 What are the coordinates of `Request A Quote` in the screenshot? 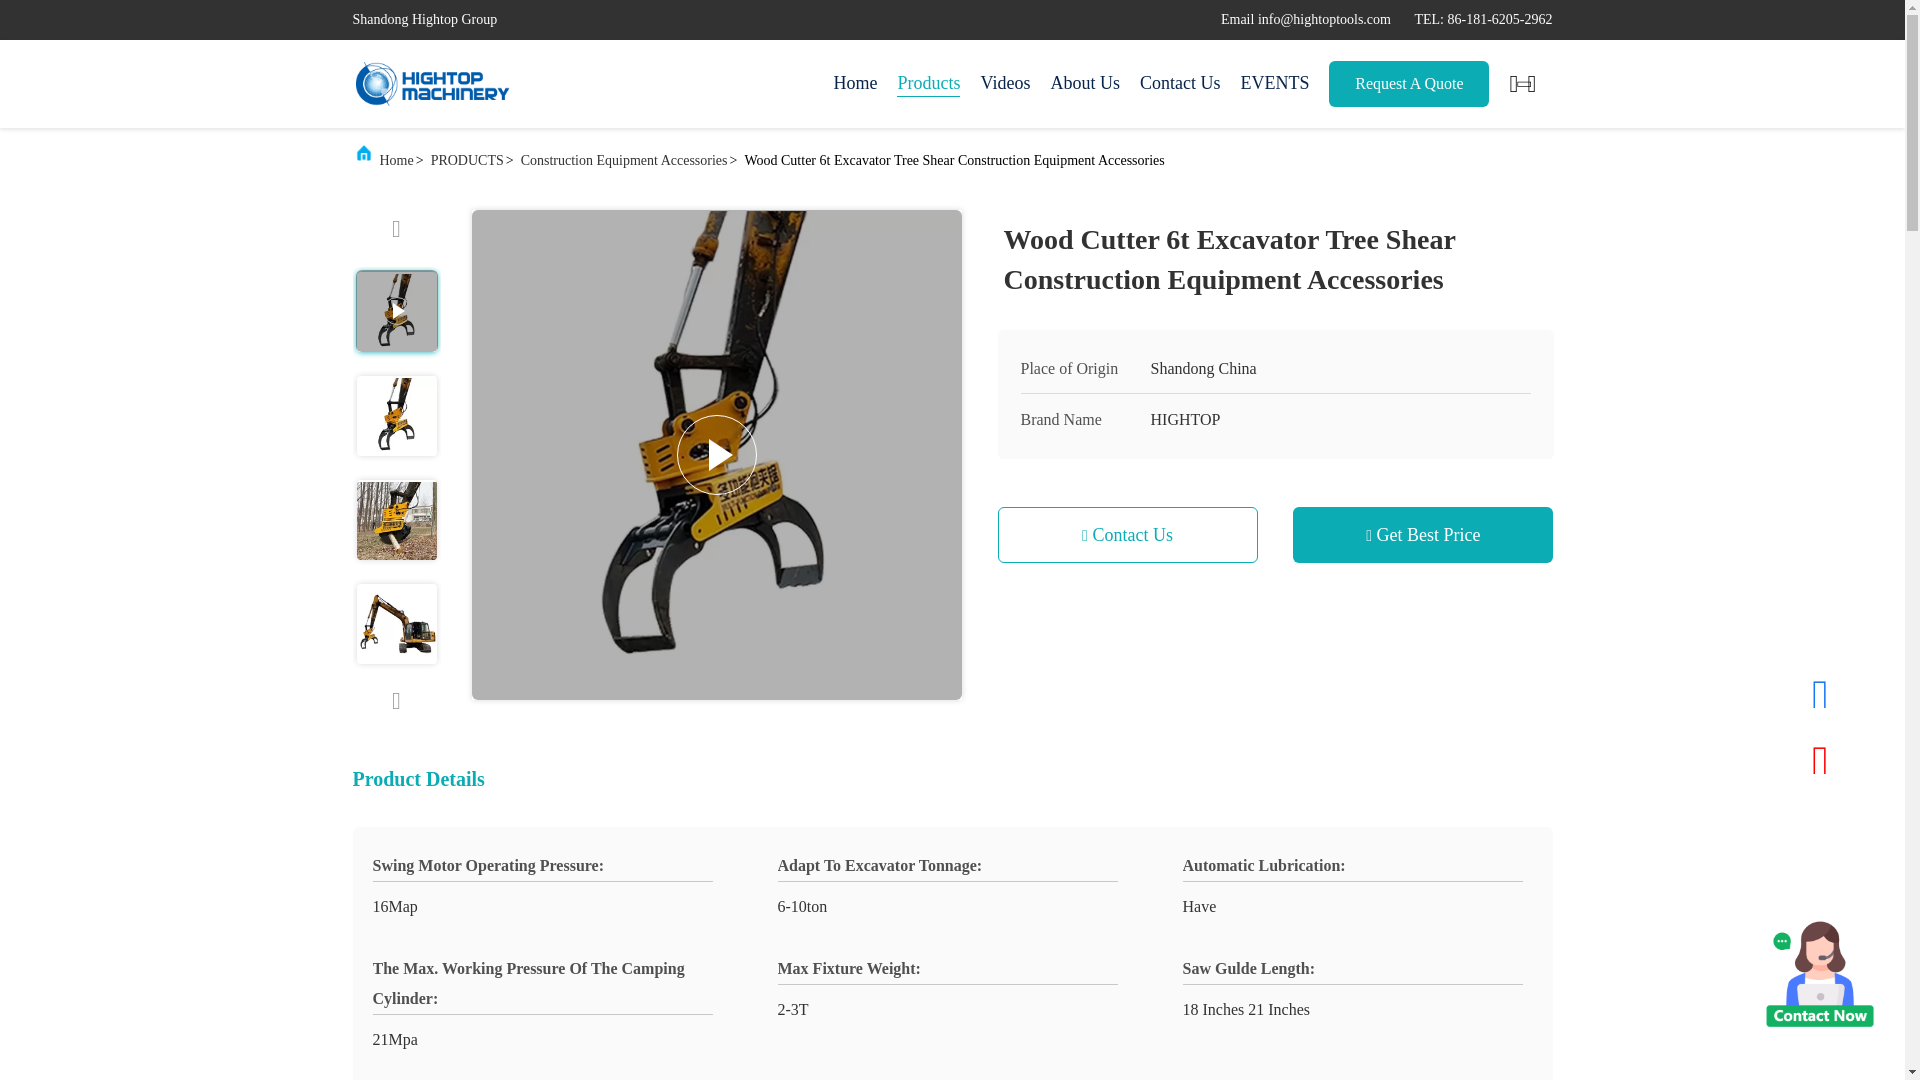 It's located at (1408, 83).